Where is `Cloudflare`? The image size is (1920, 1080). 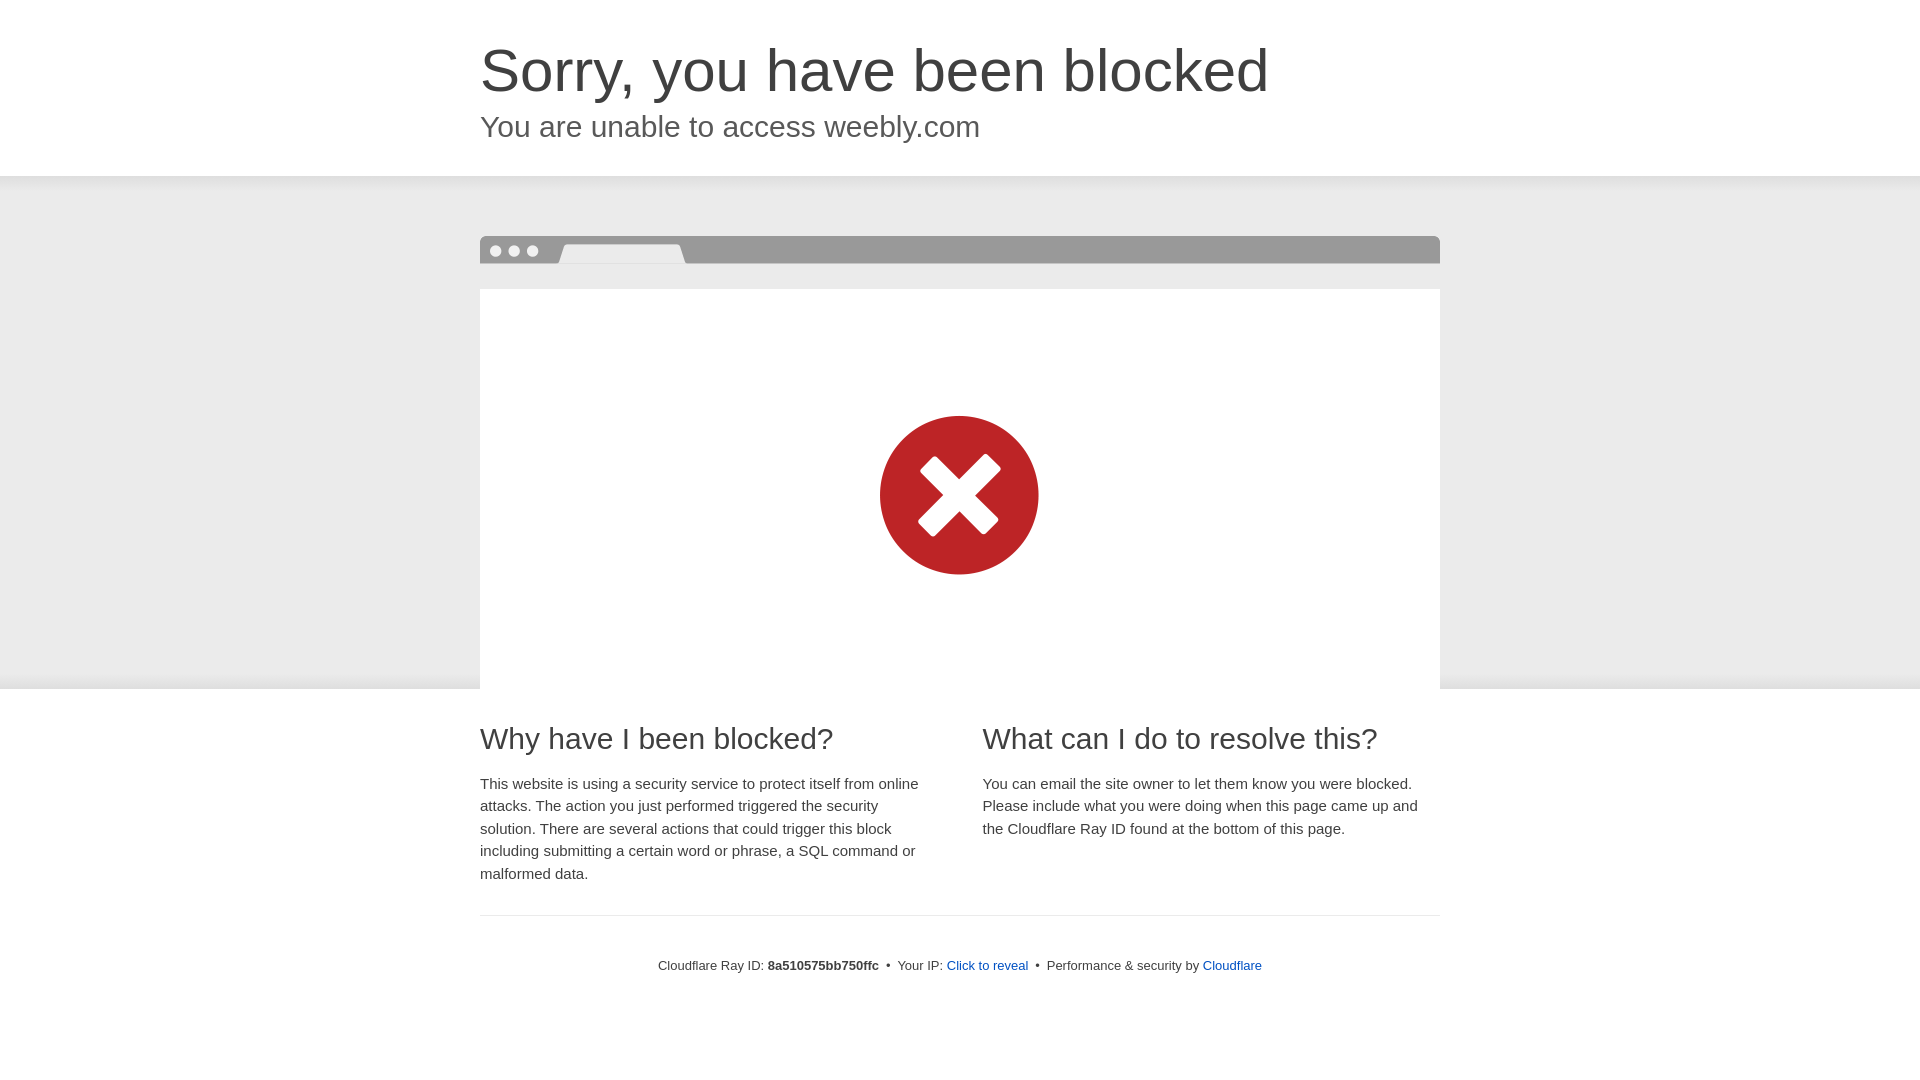 Cloudflare is located at coordinates (1232, 965).